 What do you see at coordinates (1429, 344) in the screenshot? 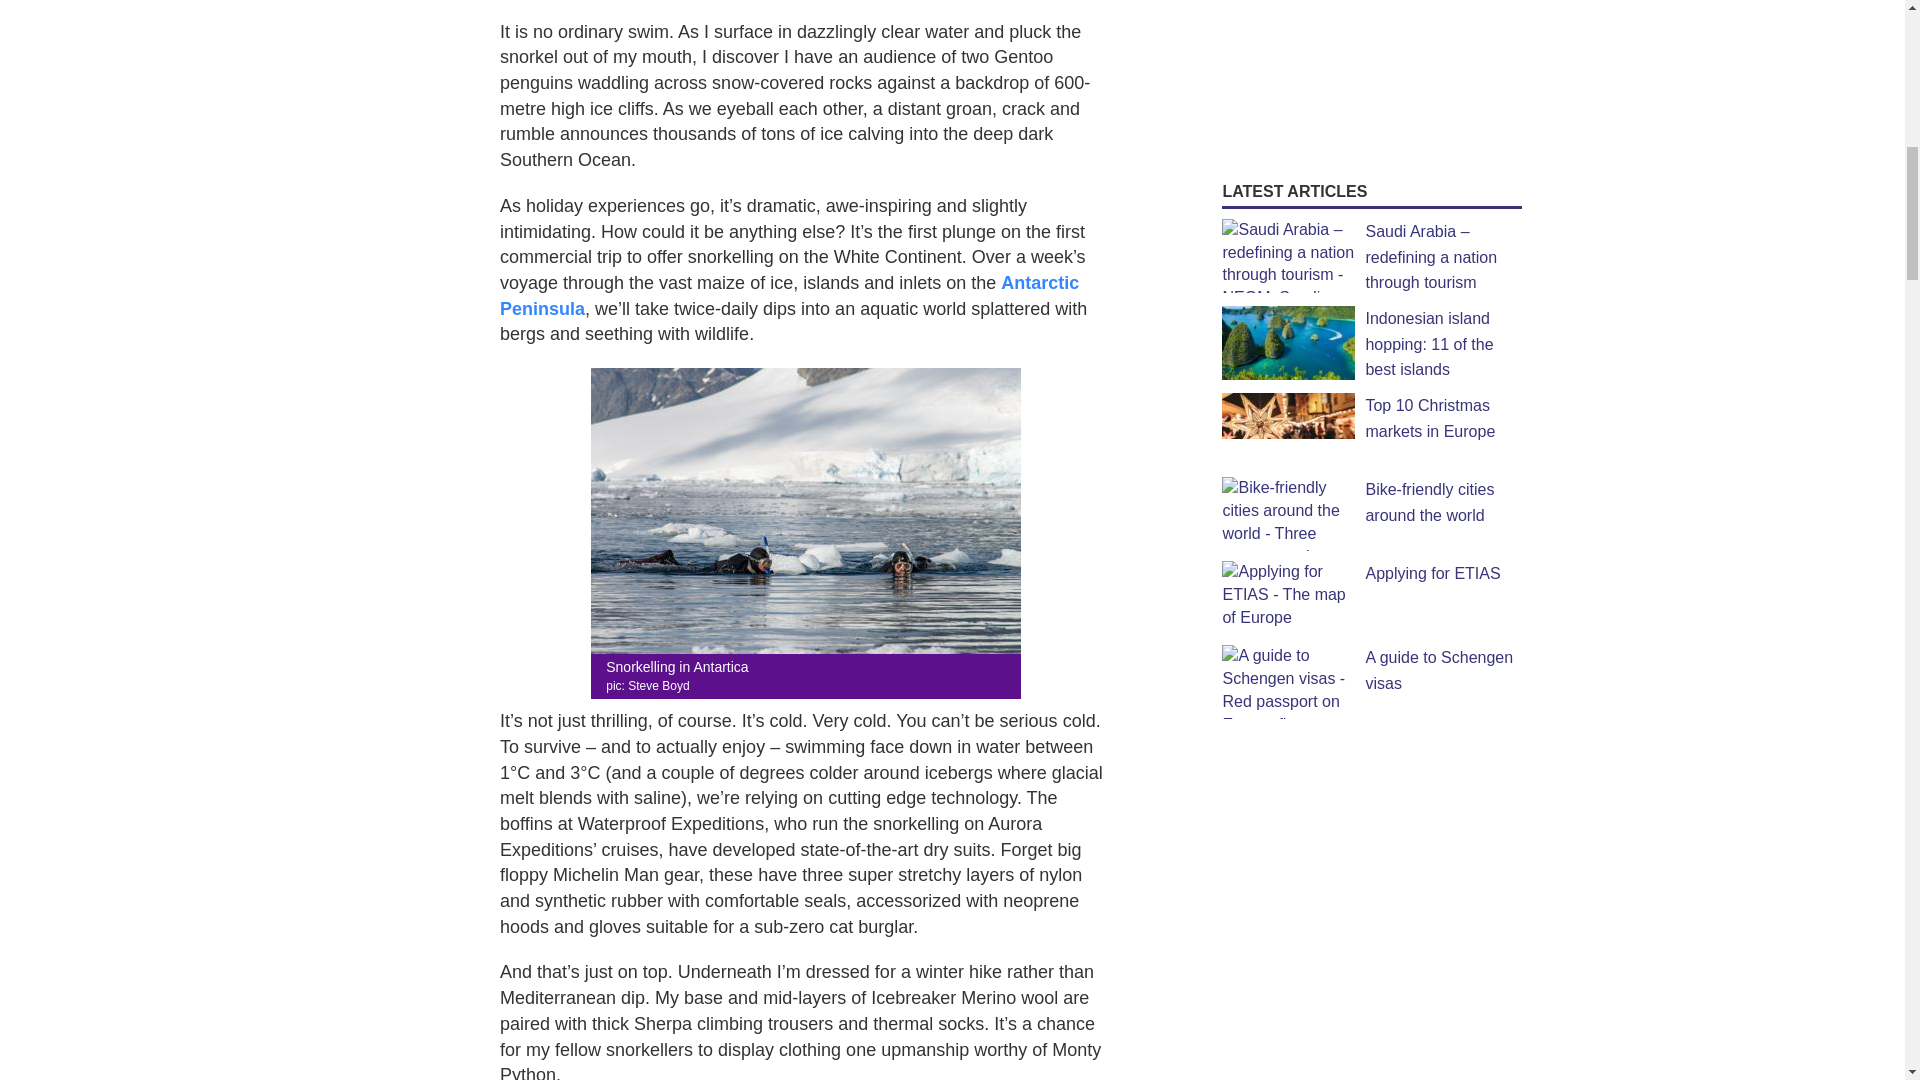
I see `Indonesian island hopping: 11 of the best islands` at bounding box center [1429, 344].